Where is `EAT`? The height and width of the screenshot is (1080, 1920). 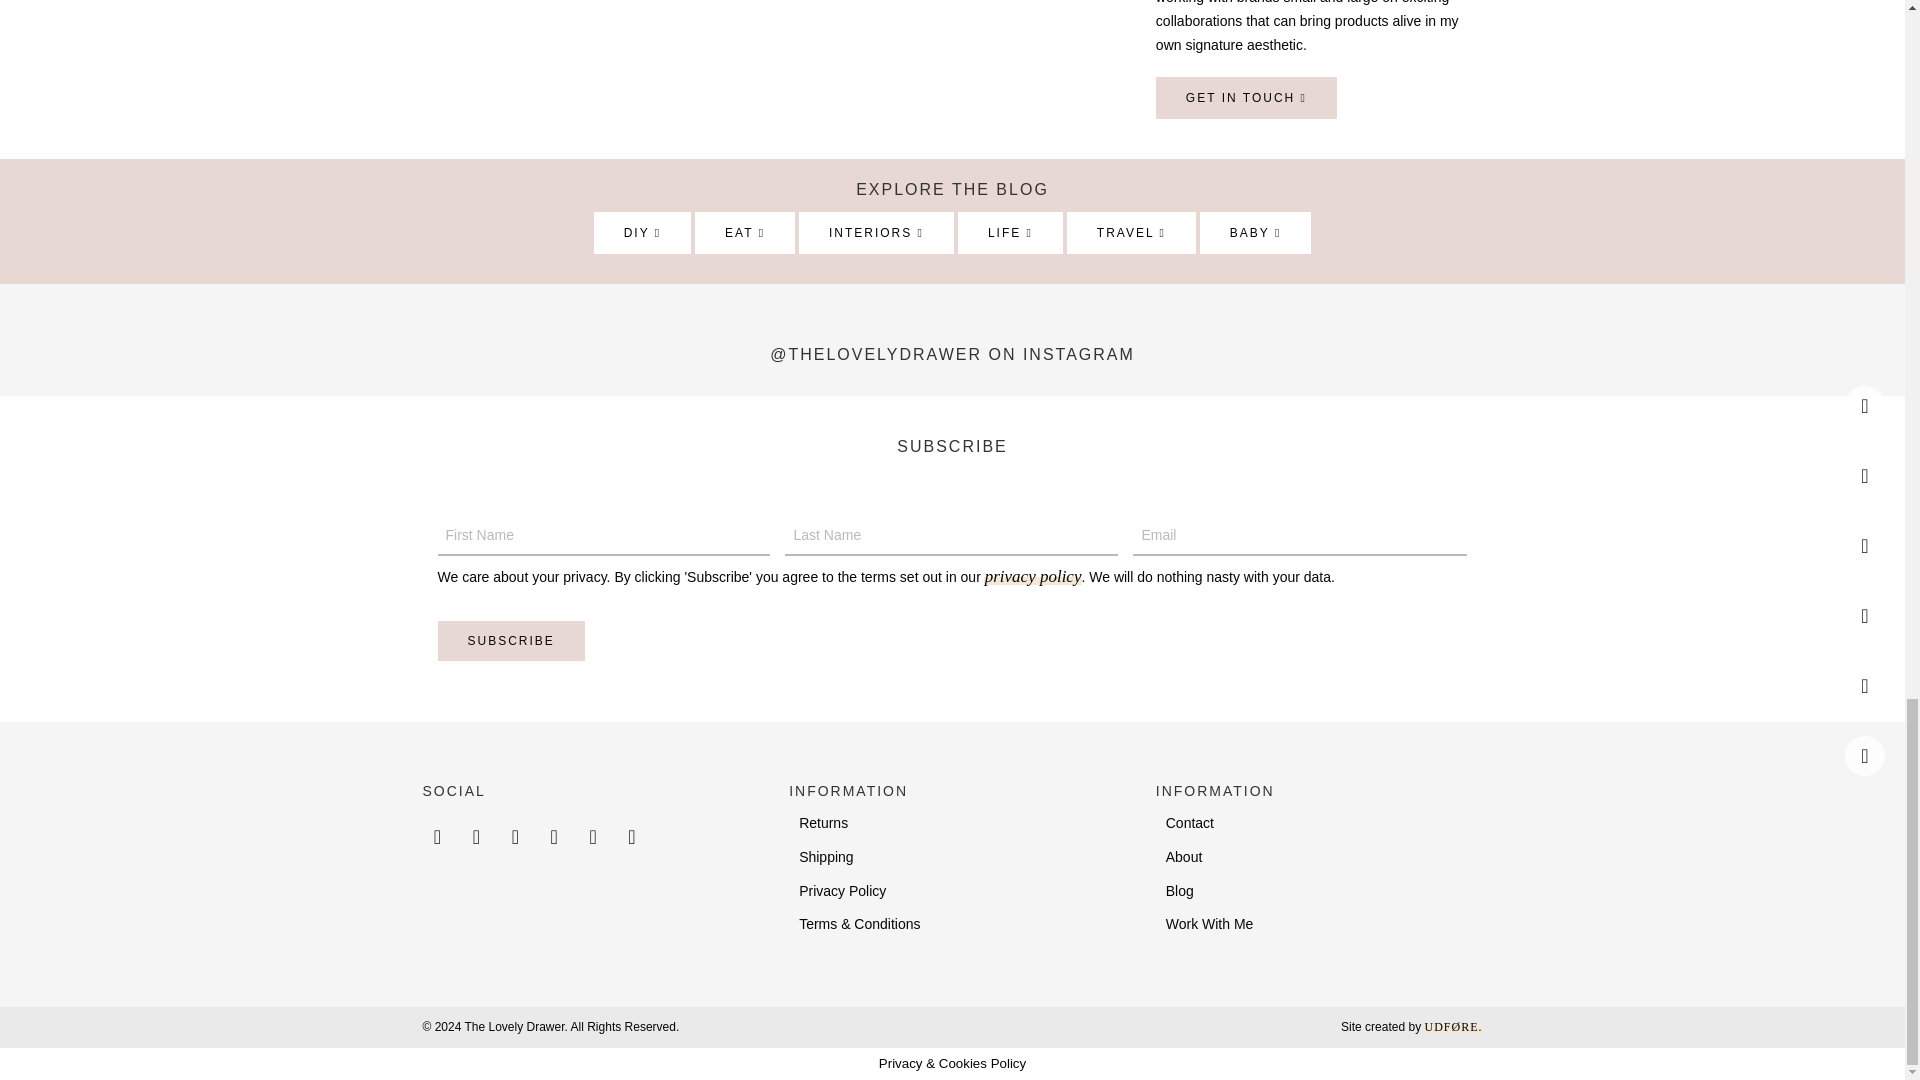
EAT is located at coordinates (744, 232).